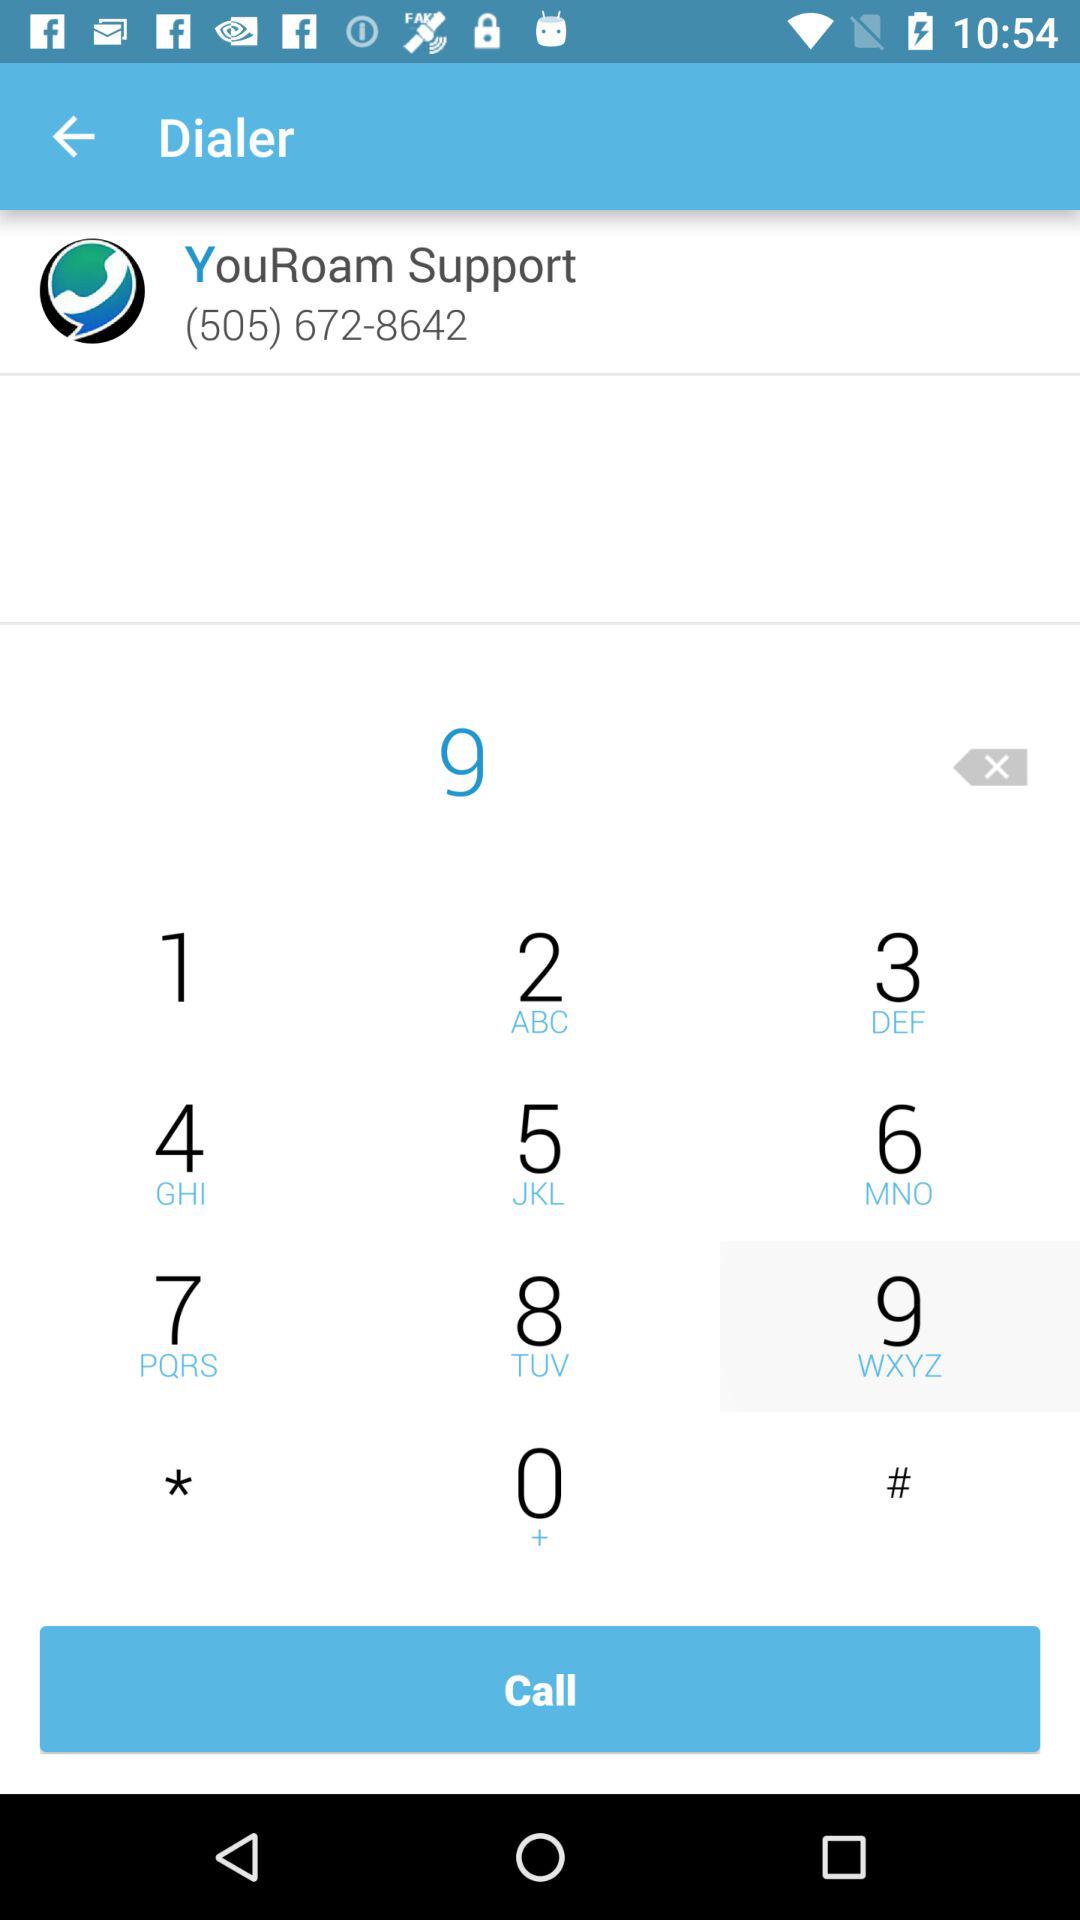  I want to click on click the number 6, so click(900, 1154).